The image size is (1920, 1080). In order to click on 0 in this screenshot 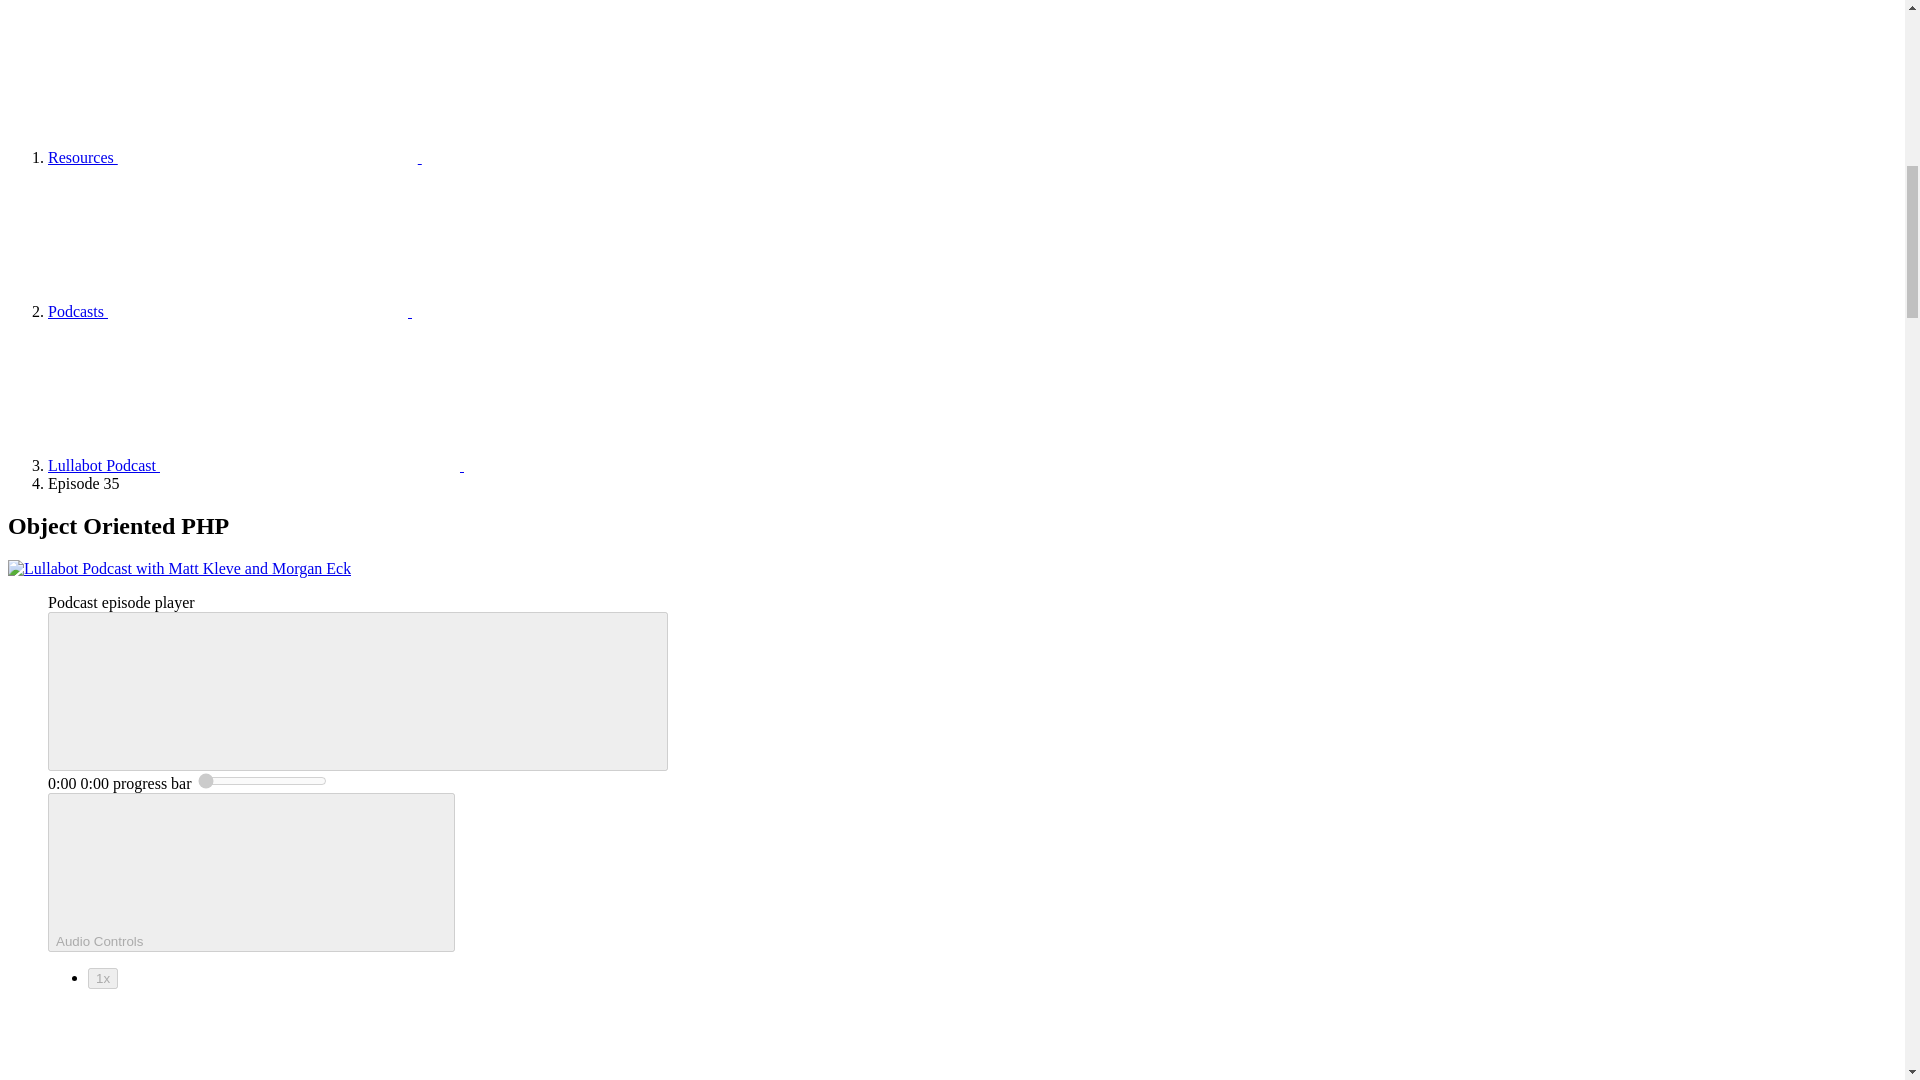, I will do `click(262, 781)`.